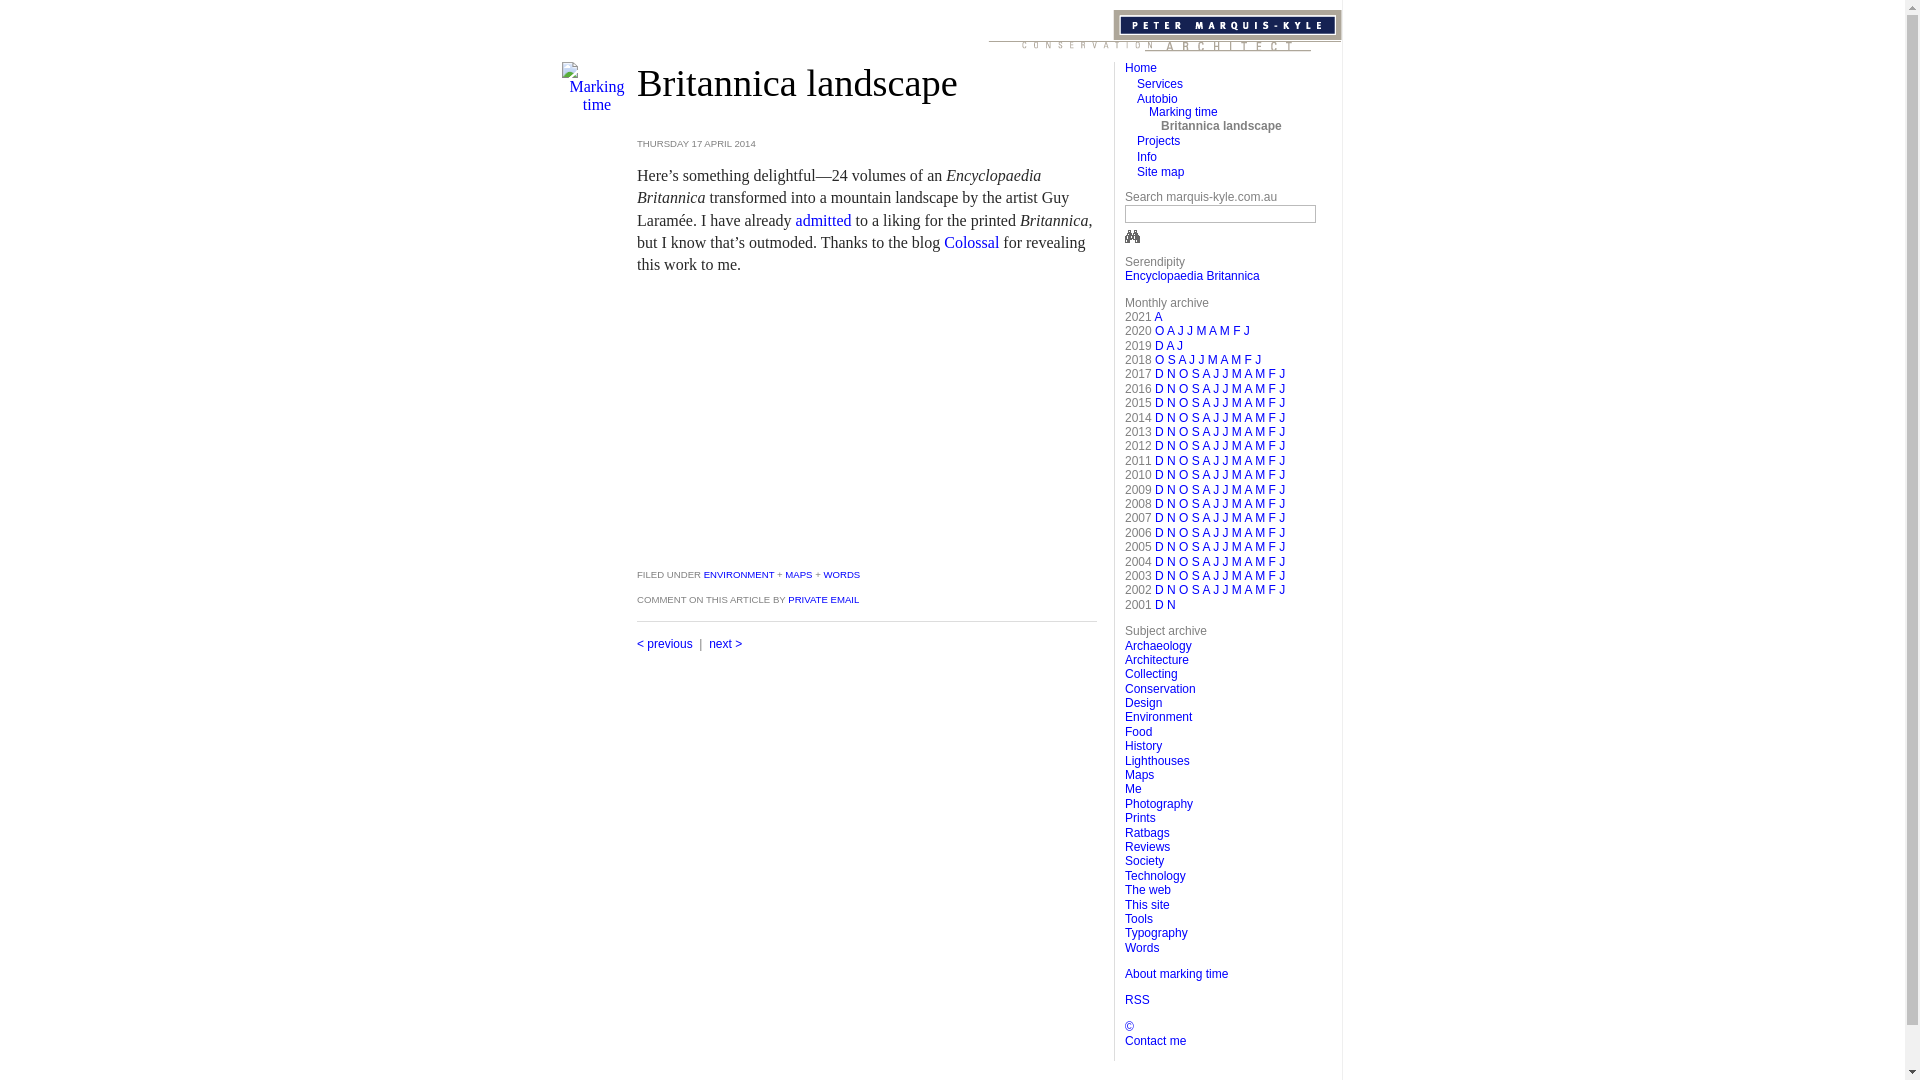  What do you see at coordinates (1237, 504) in the screenshot?
I see `M` at bounding box center [1237, 504].